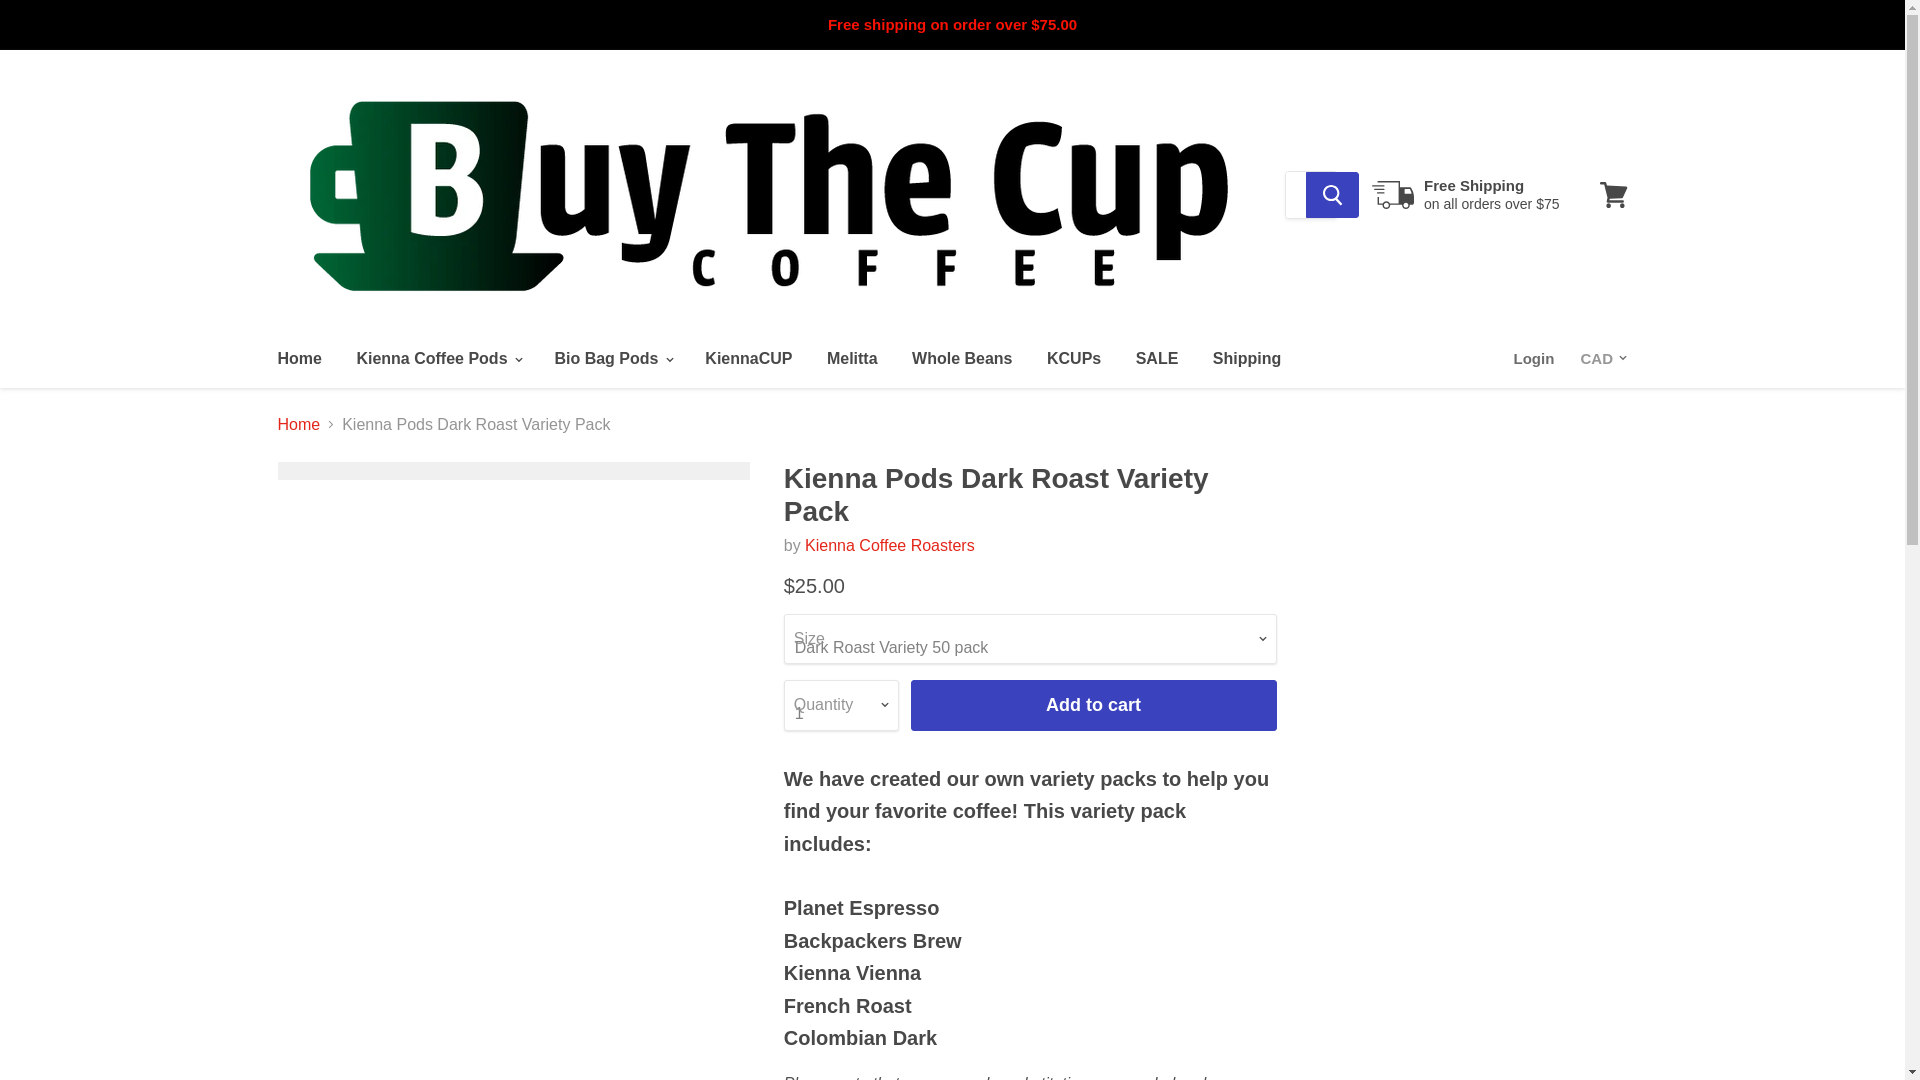 The width and height of the screenshot is (1920, 1080). What do you see at coordinates (962, 359) in the screenshot?
I see `Whole Beans` at bounding box center [962, 359].